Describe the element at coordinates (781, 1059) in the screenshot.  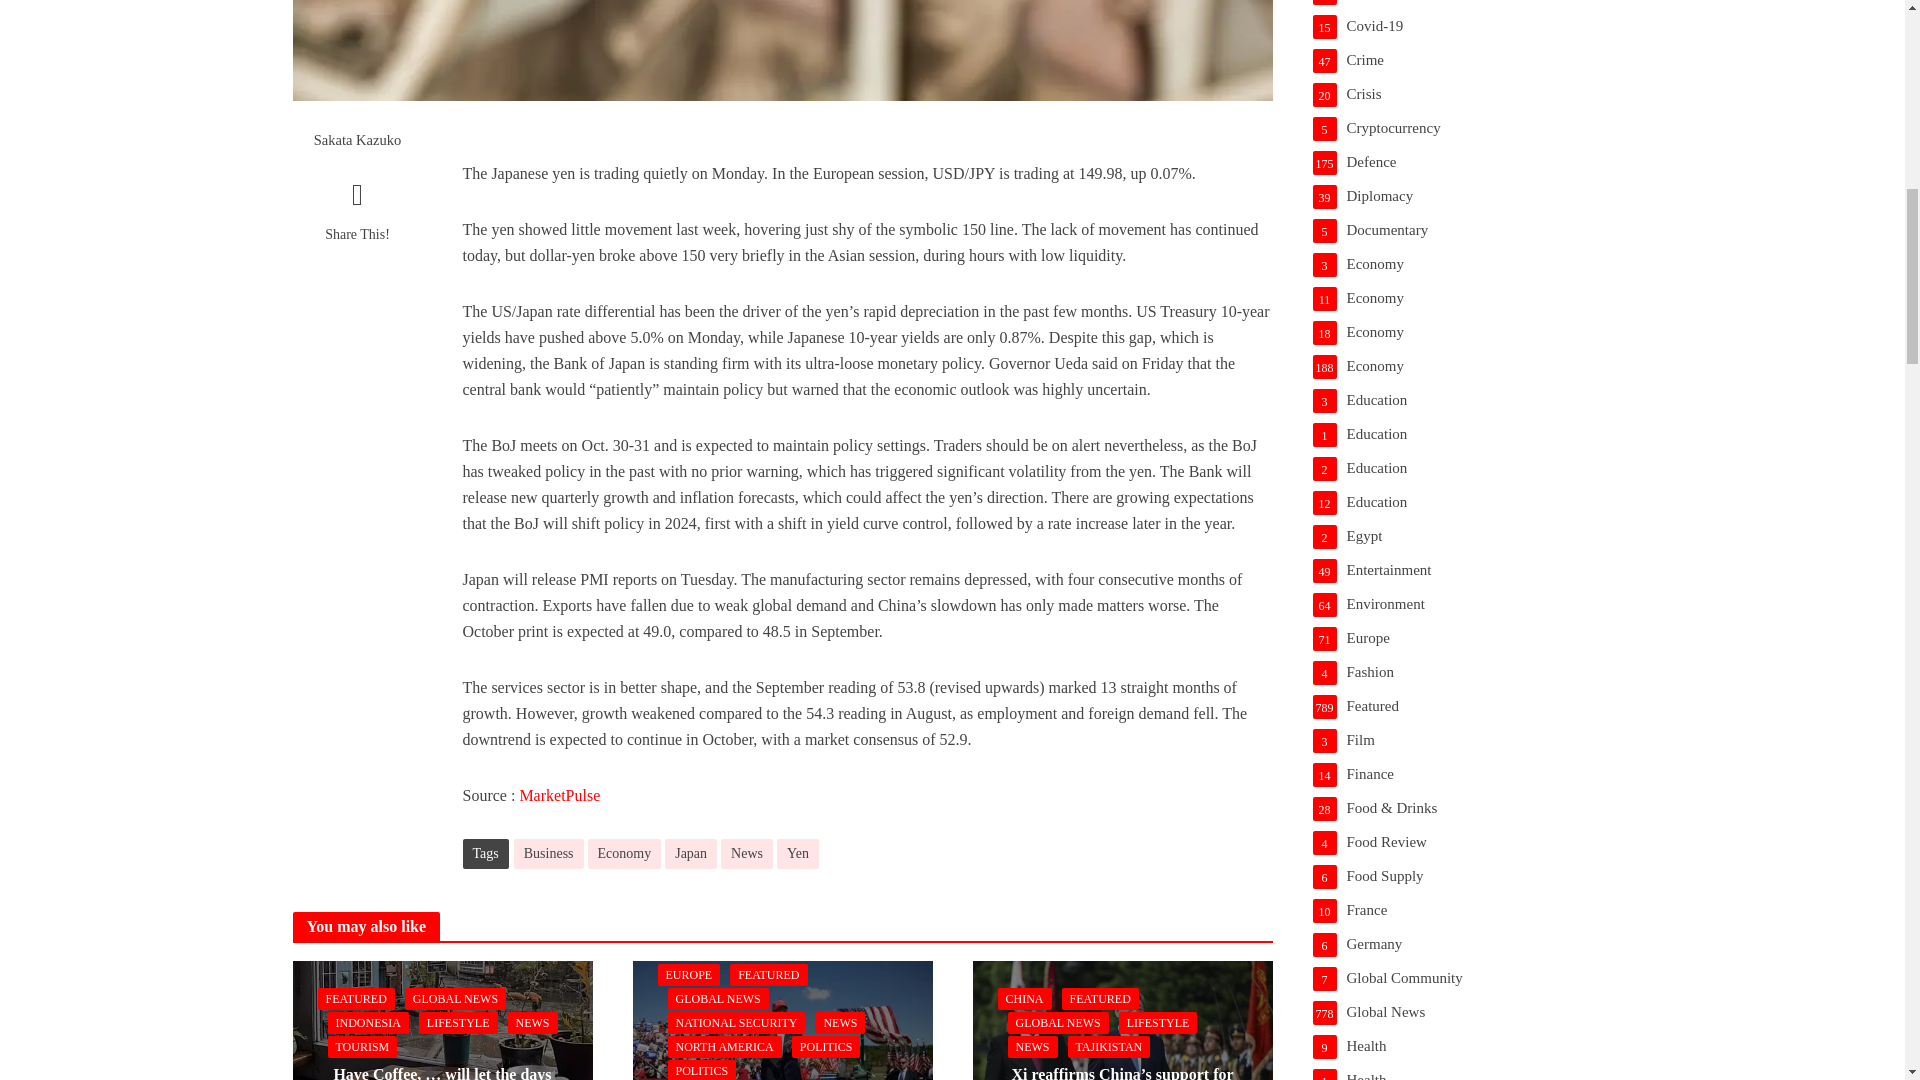
I see `One must not take Trump at his word, says Juncker` at that location.